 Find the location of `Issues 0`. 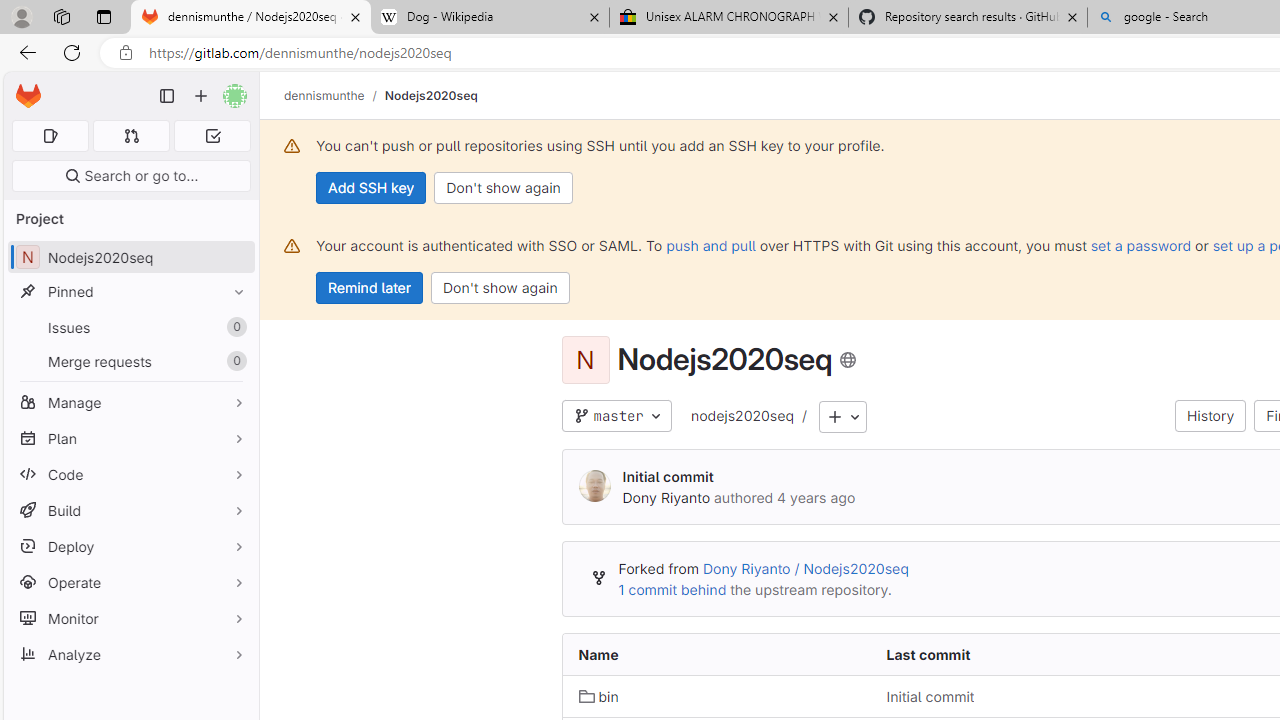

Issues 0 is located at coordinates (130, 328).